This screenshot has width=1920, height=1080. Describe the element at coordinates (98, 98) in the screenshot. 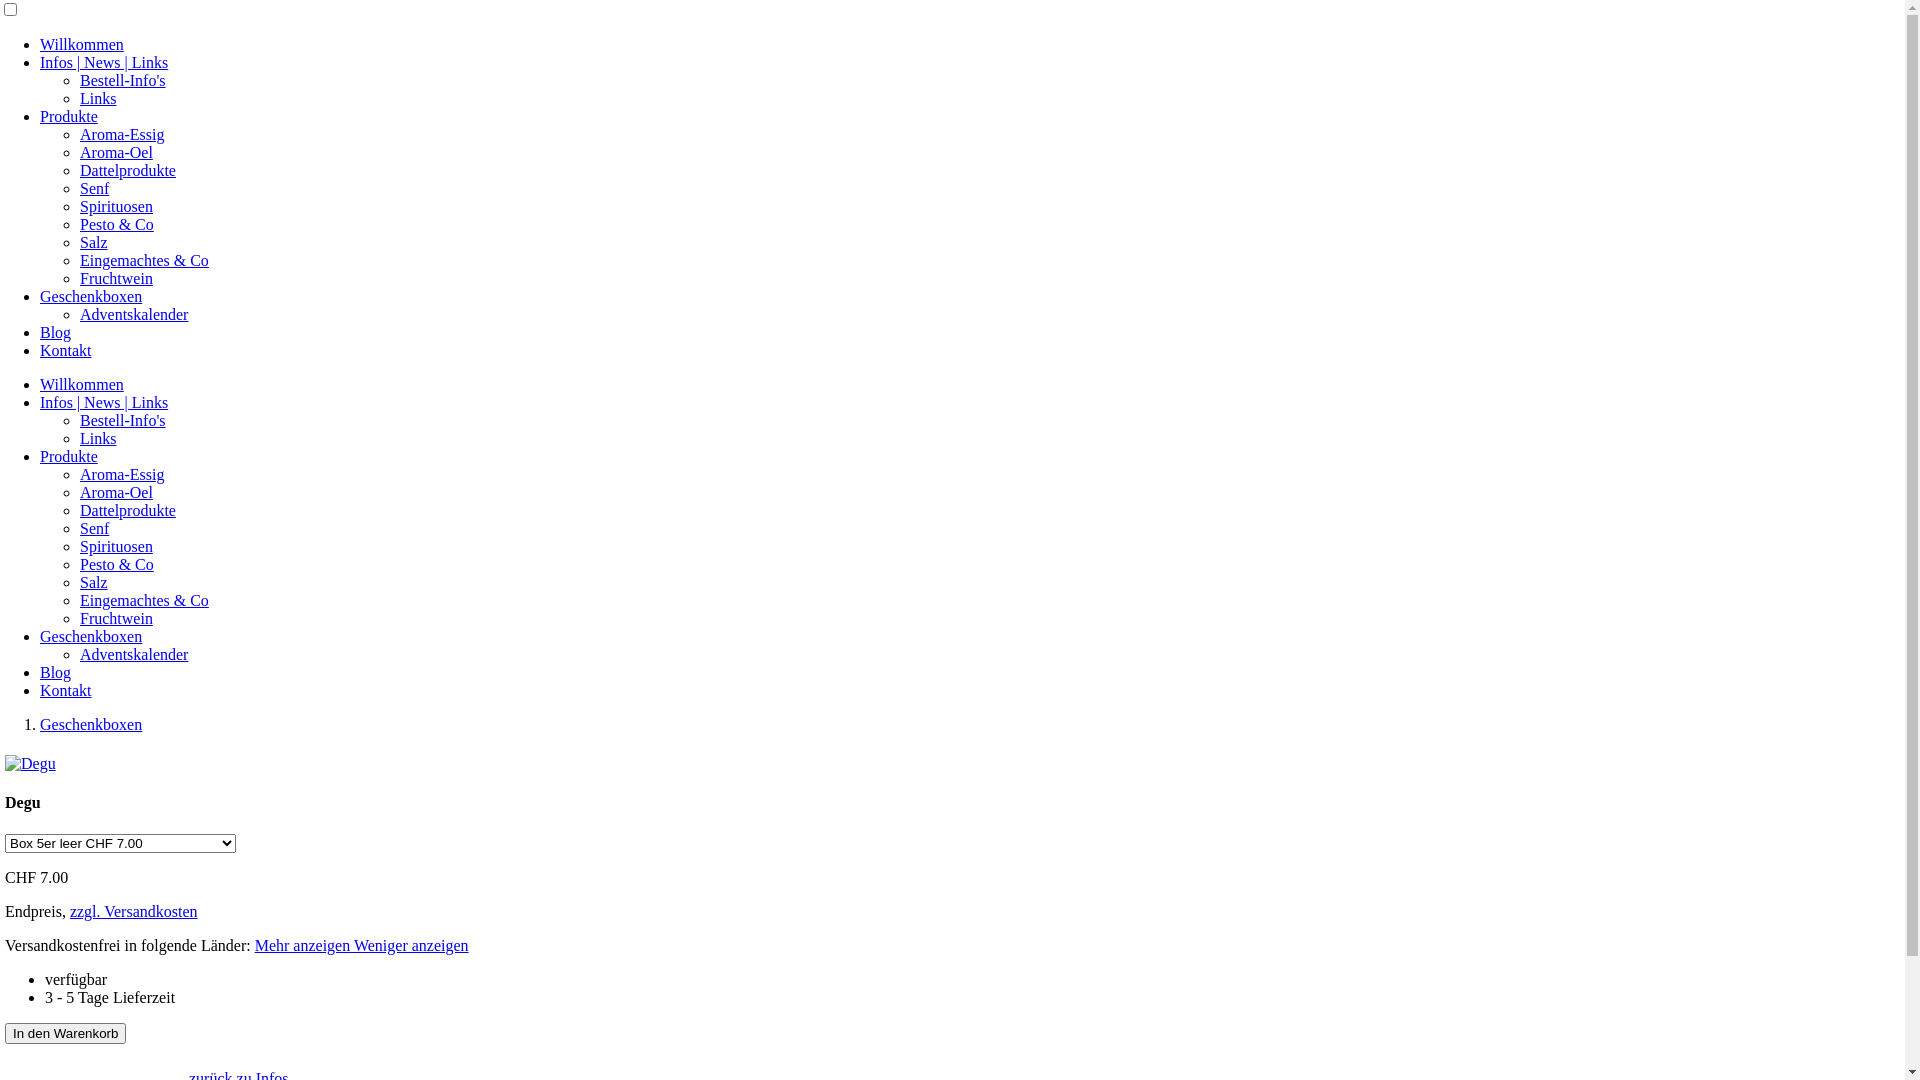

I see `Links` at that location.